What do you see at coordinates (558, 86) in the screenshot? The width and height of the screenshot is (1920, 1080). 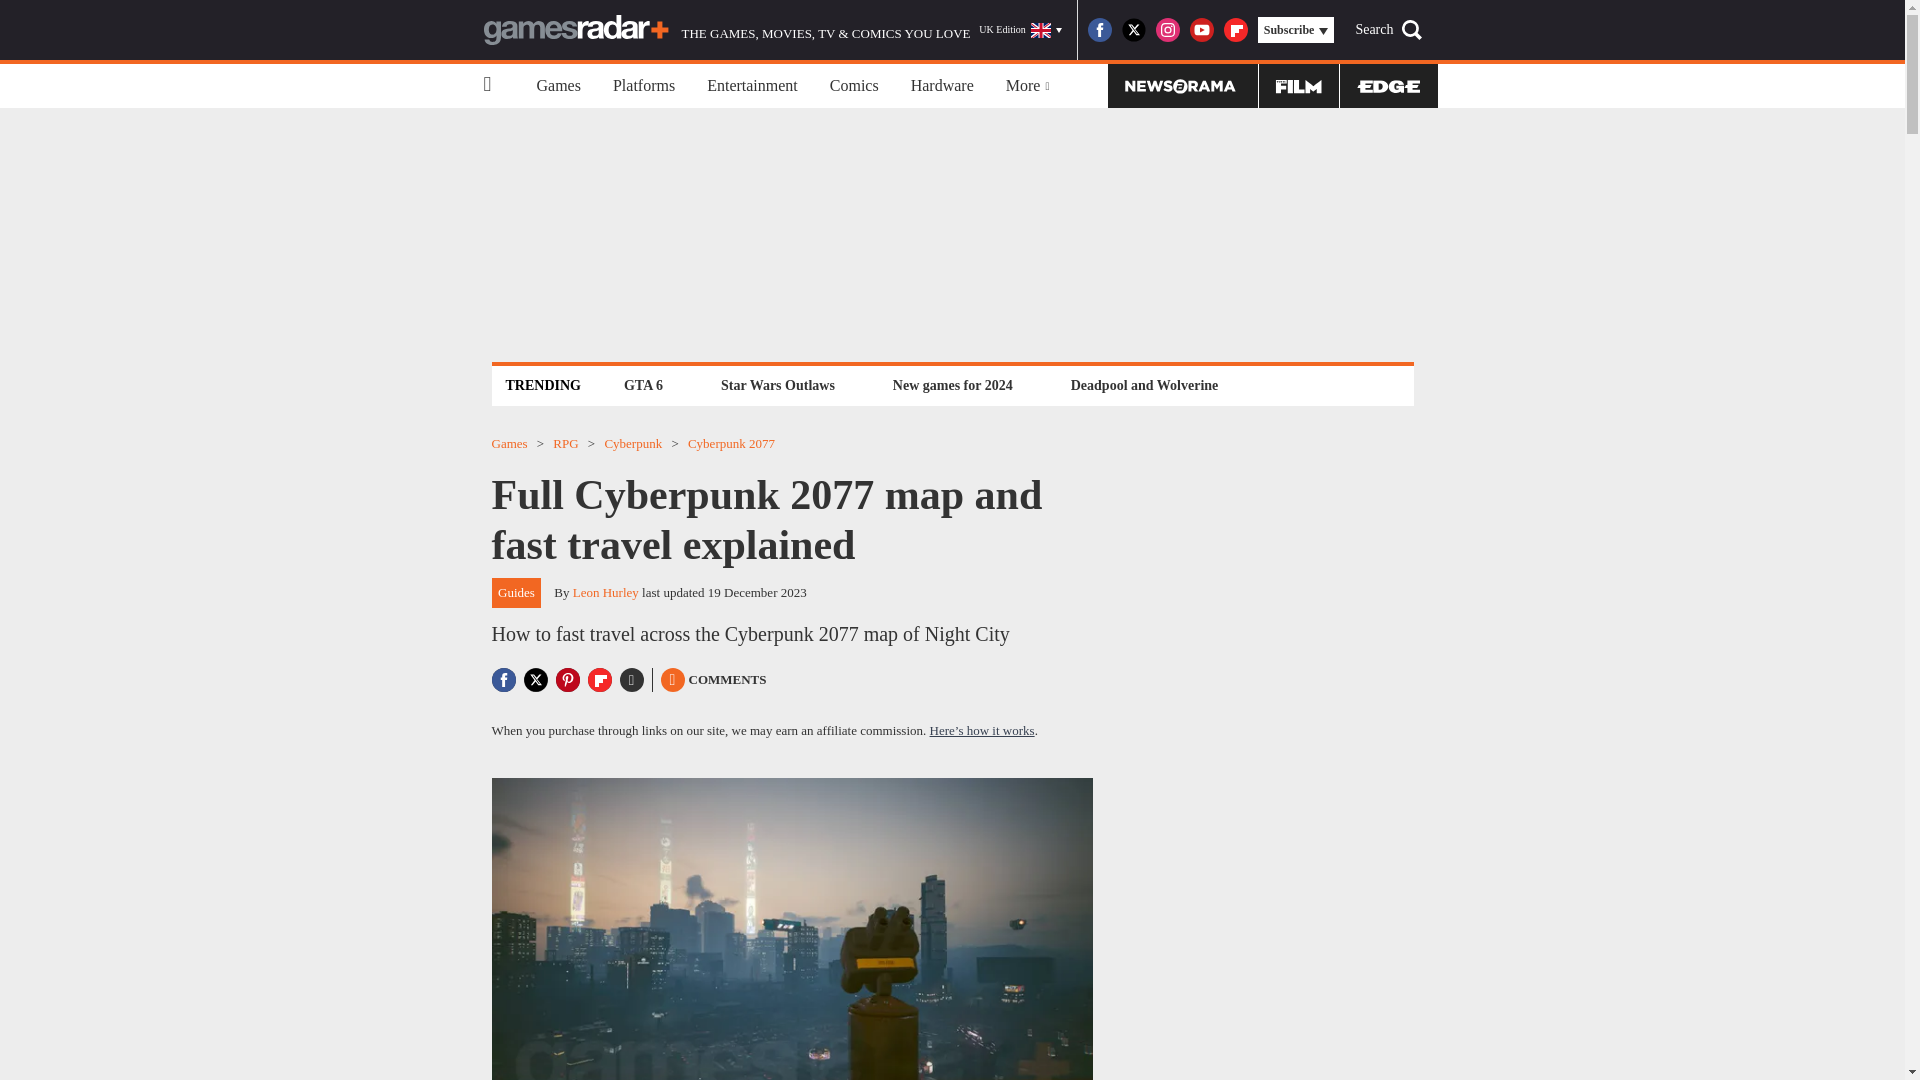 I see `Games` at bounding box center [558, 86].